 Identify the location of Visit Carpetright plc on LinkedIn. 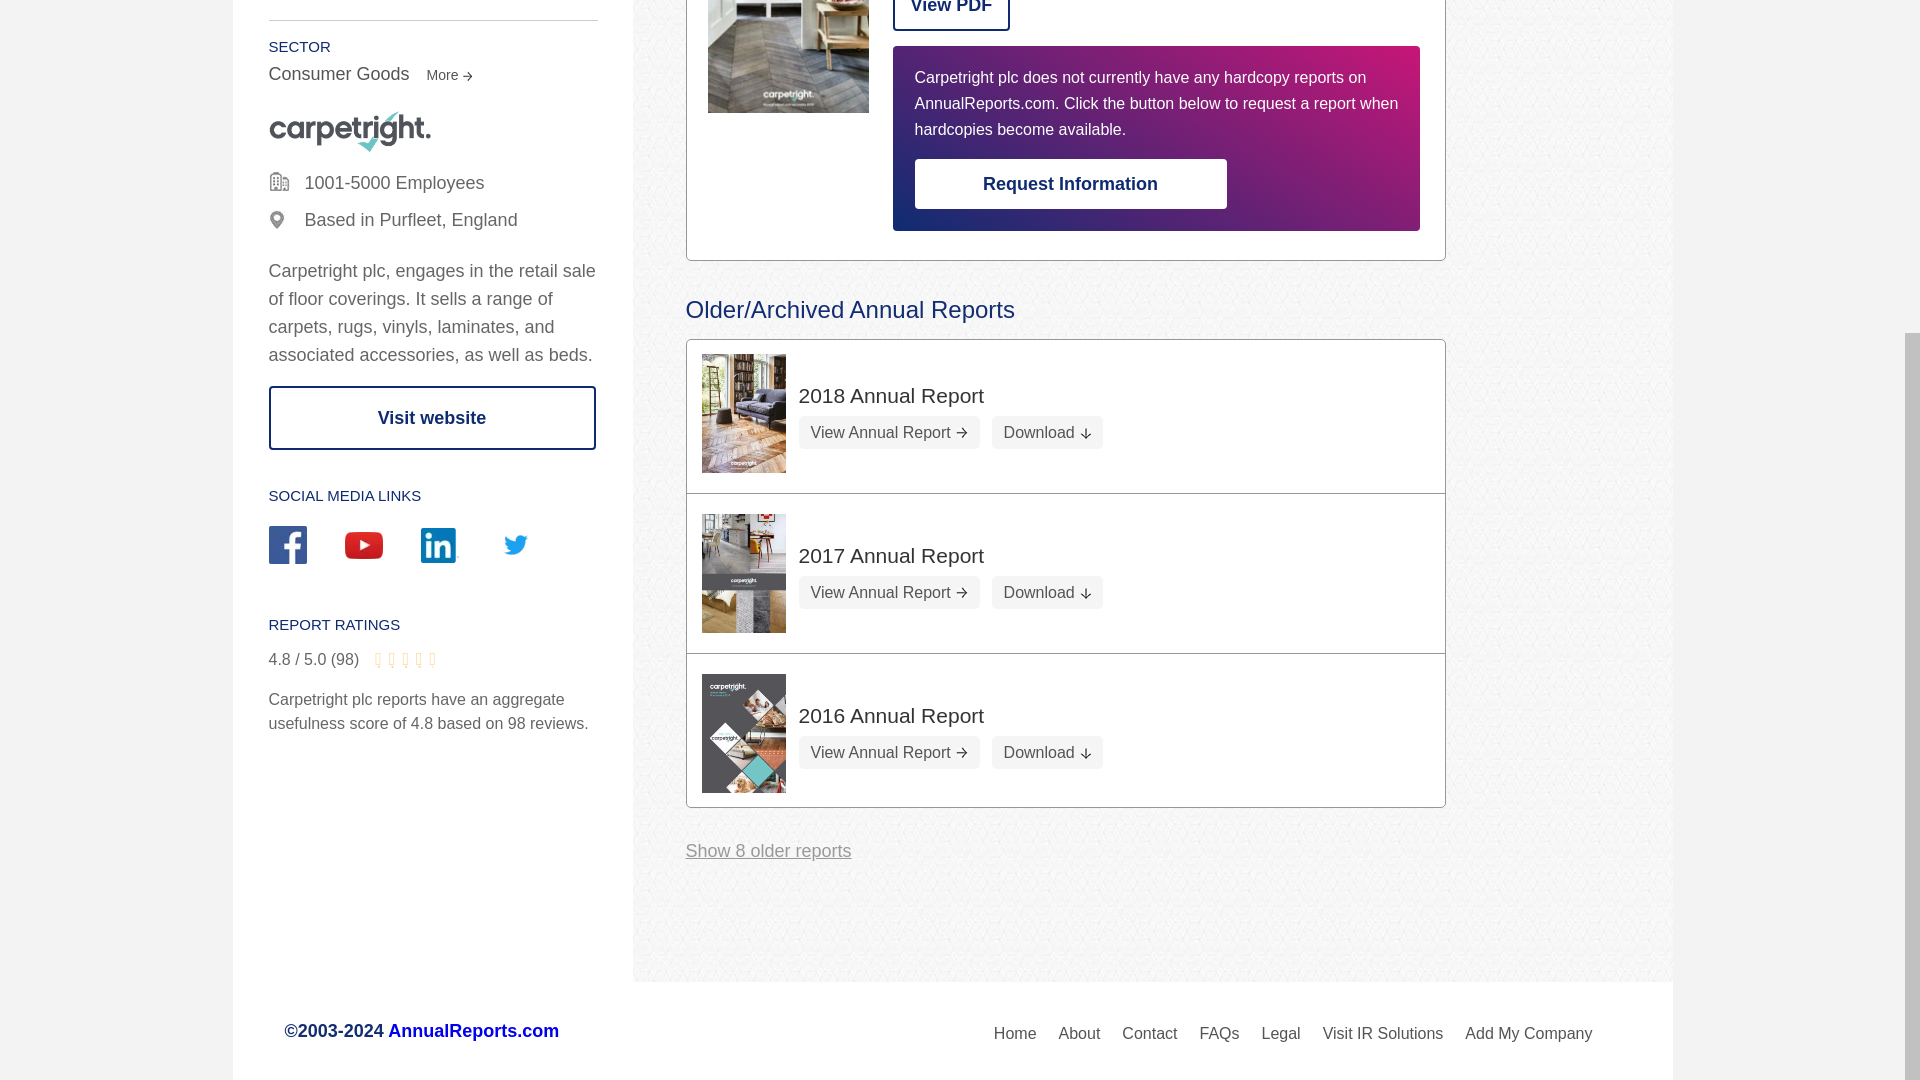
(458, 548).